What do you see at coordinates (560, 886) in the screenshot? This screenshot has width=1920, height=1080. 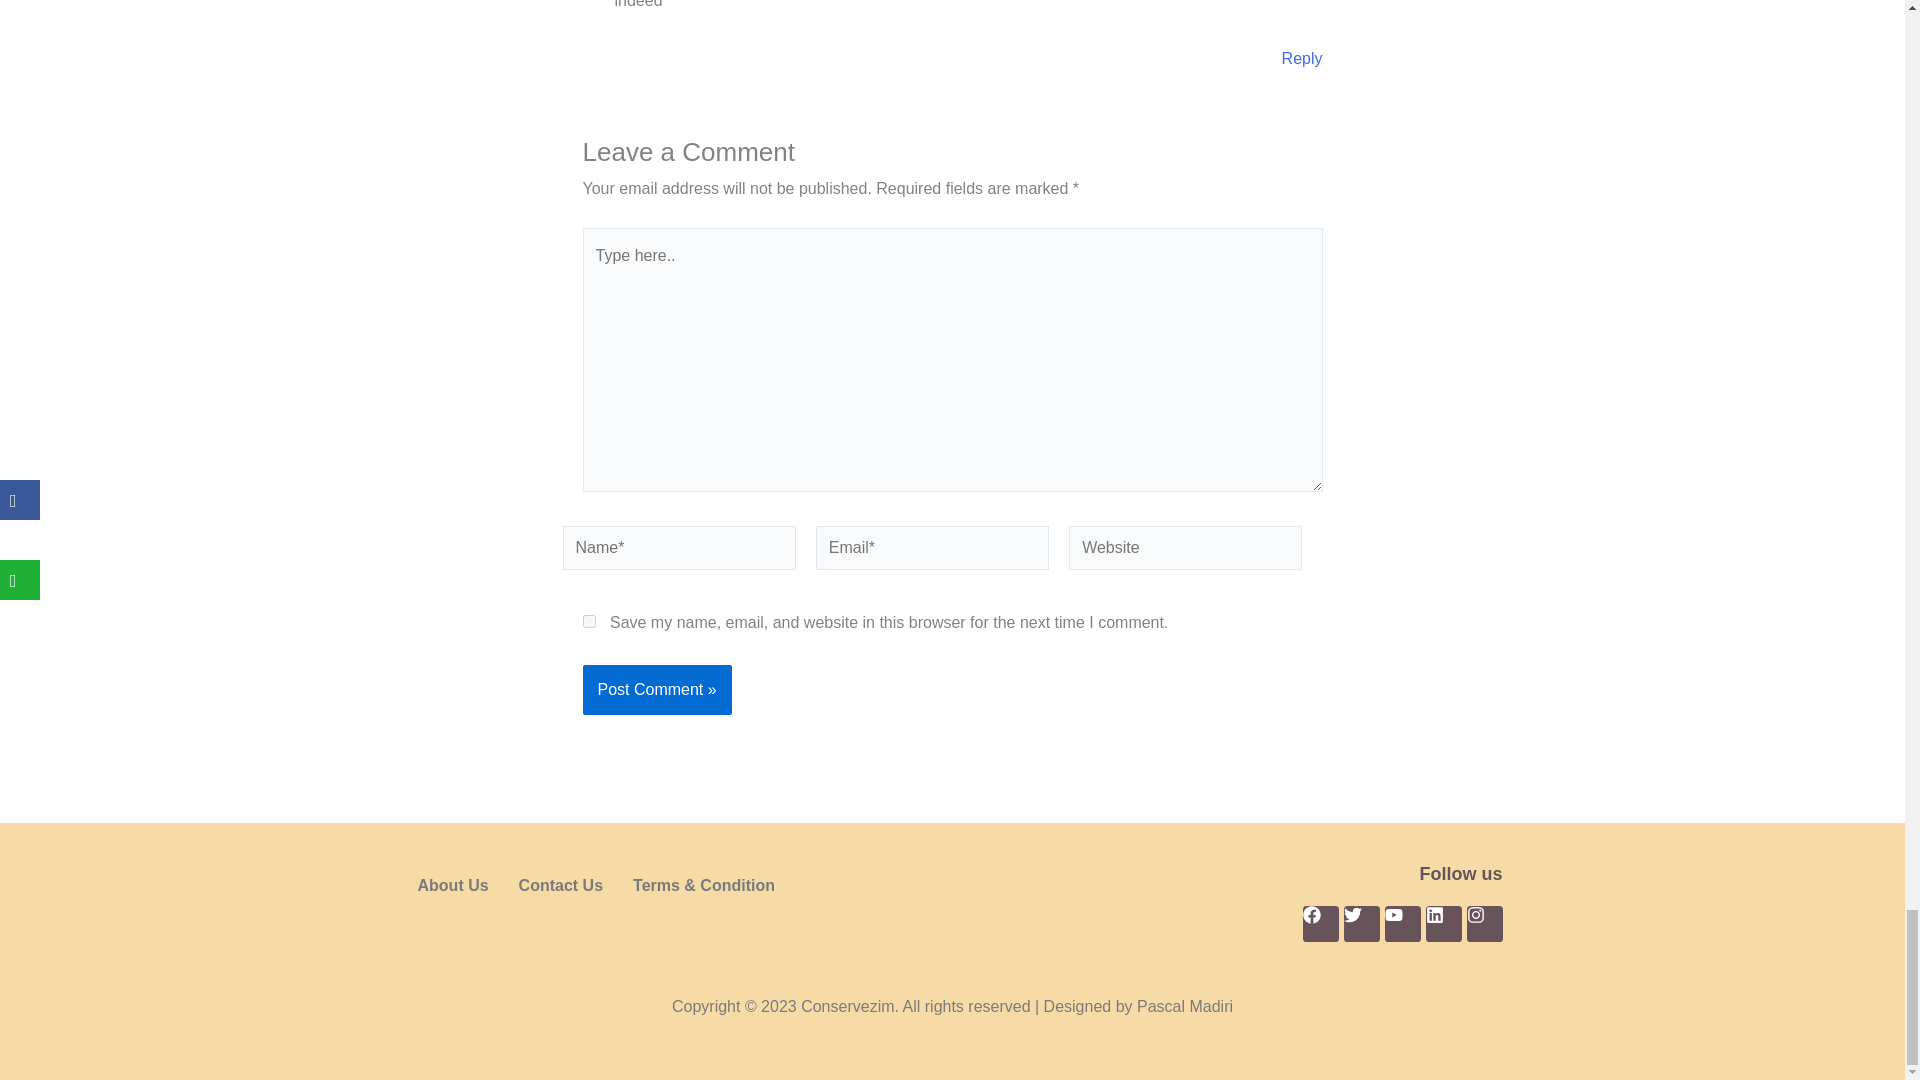 I see `Contact Us` at bounding box center [560, 886].